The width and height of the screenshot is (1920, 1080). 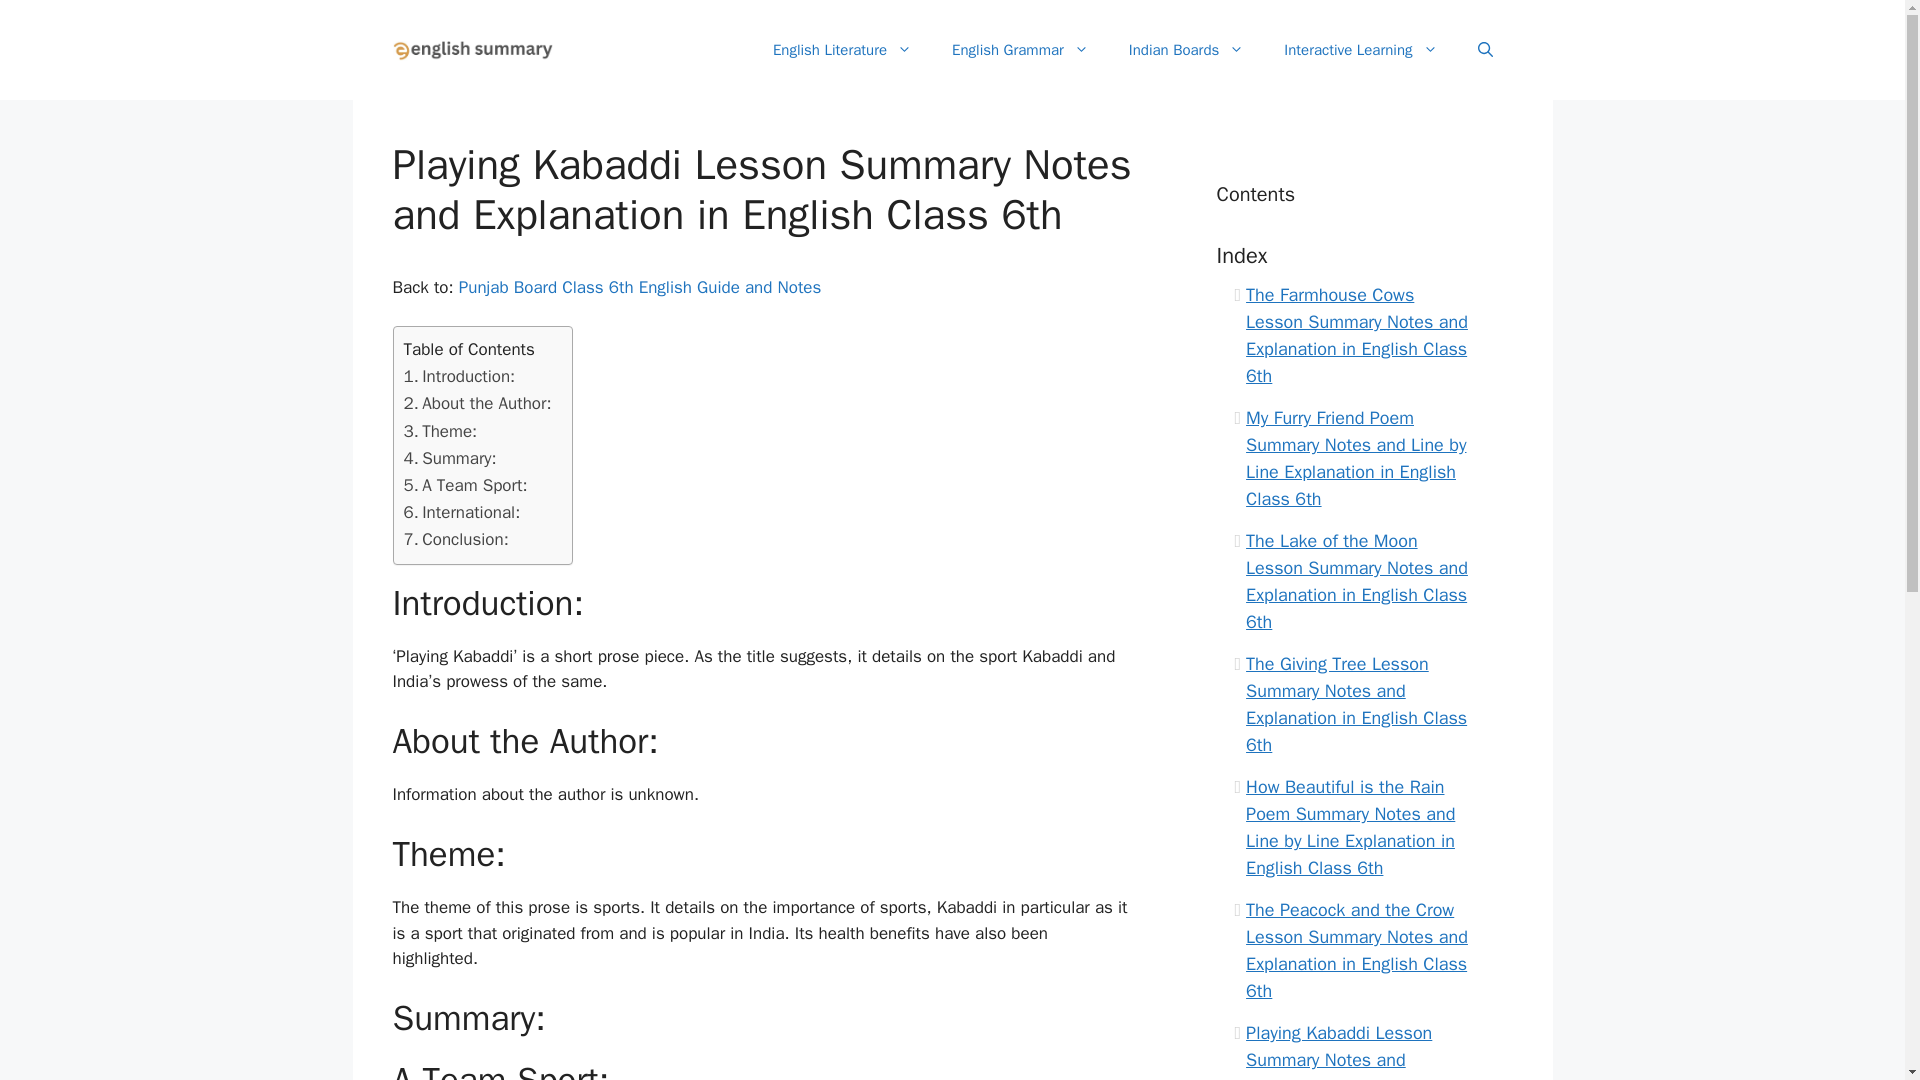 I want to click on Conclusion:, so click(x=456, y=538).